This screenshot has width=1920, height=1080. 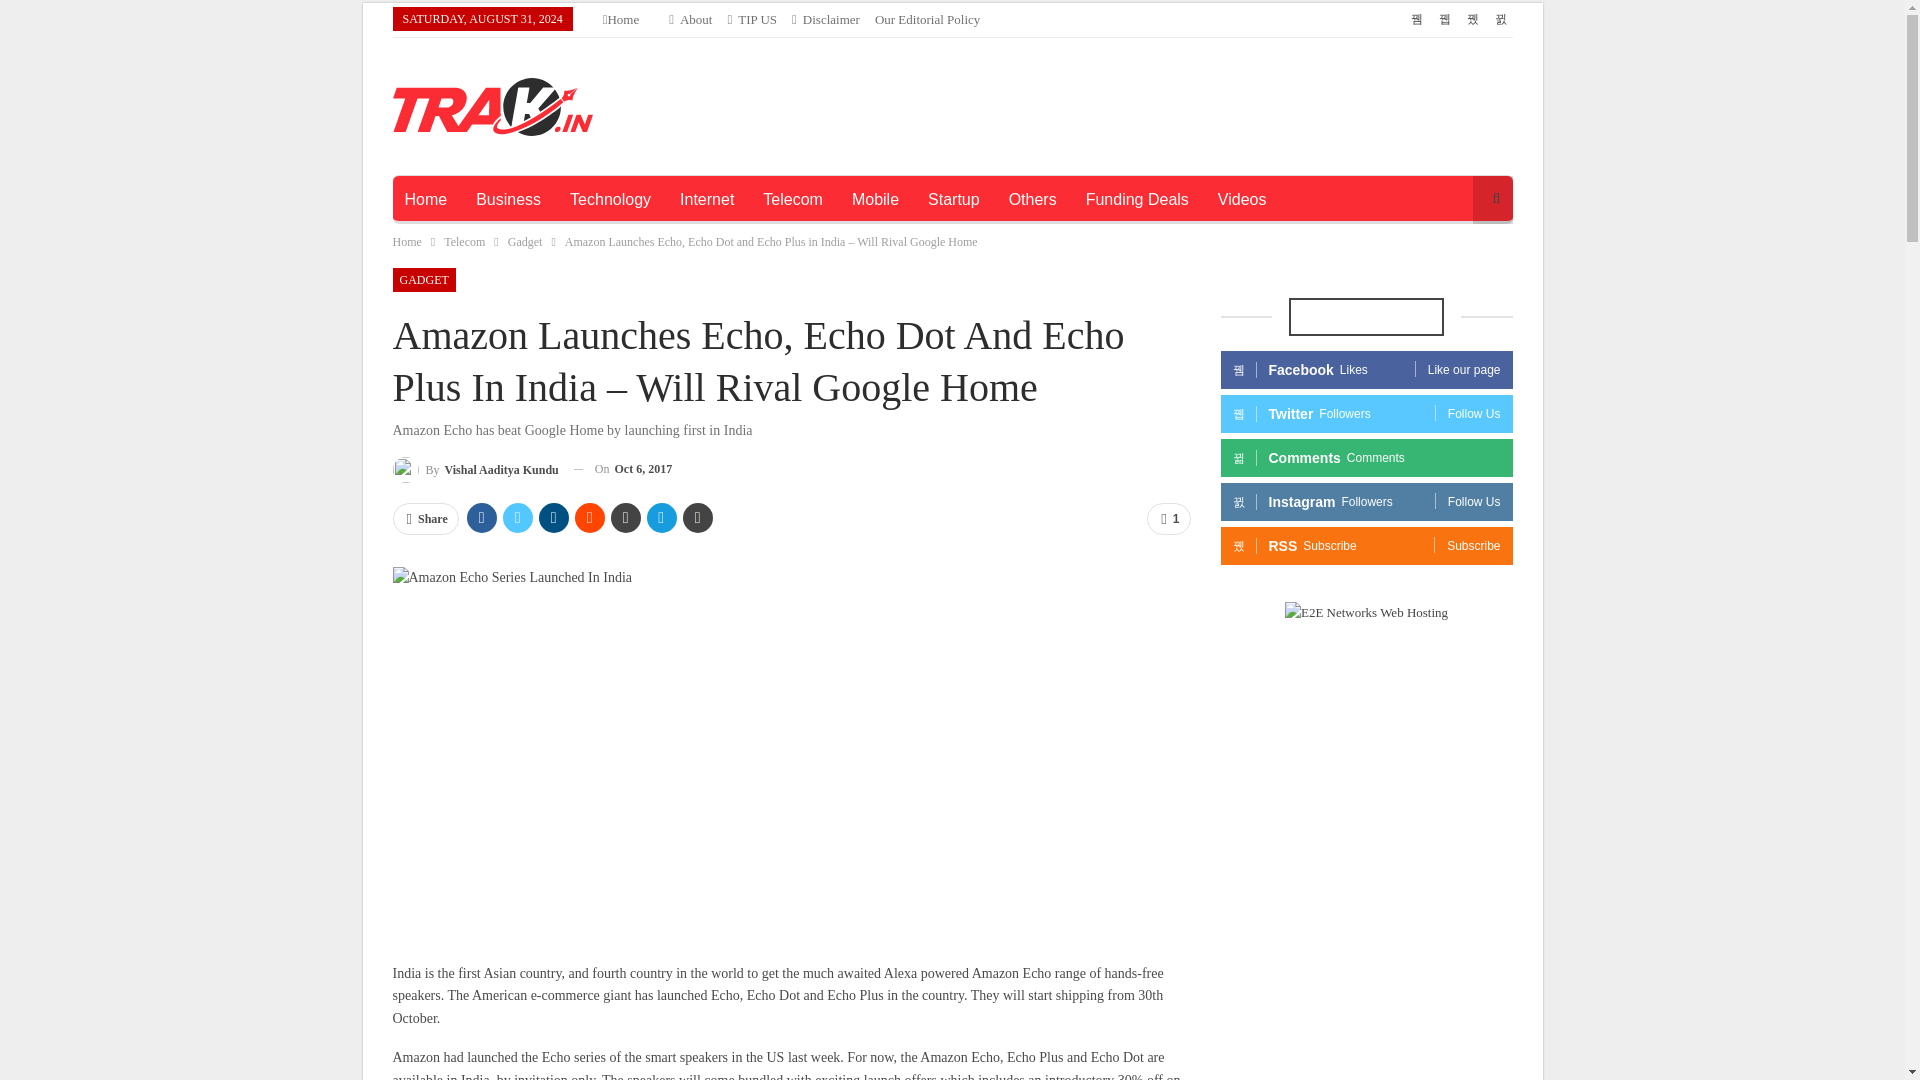 What do you see at coordinates (610, 200) in the screenshot?
I see `Technology` at bounding box center [610, 200].